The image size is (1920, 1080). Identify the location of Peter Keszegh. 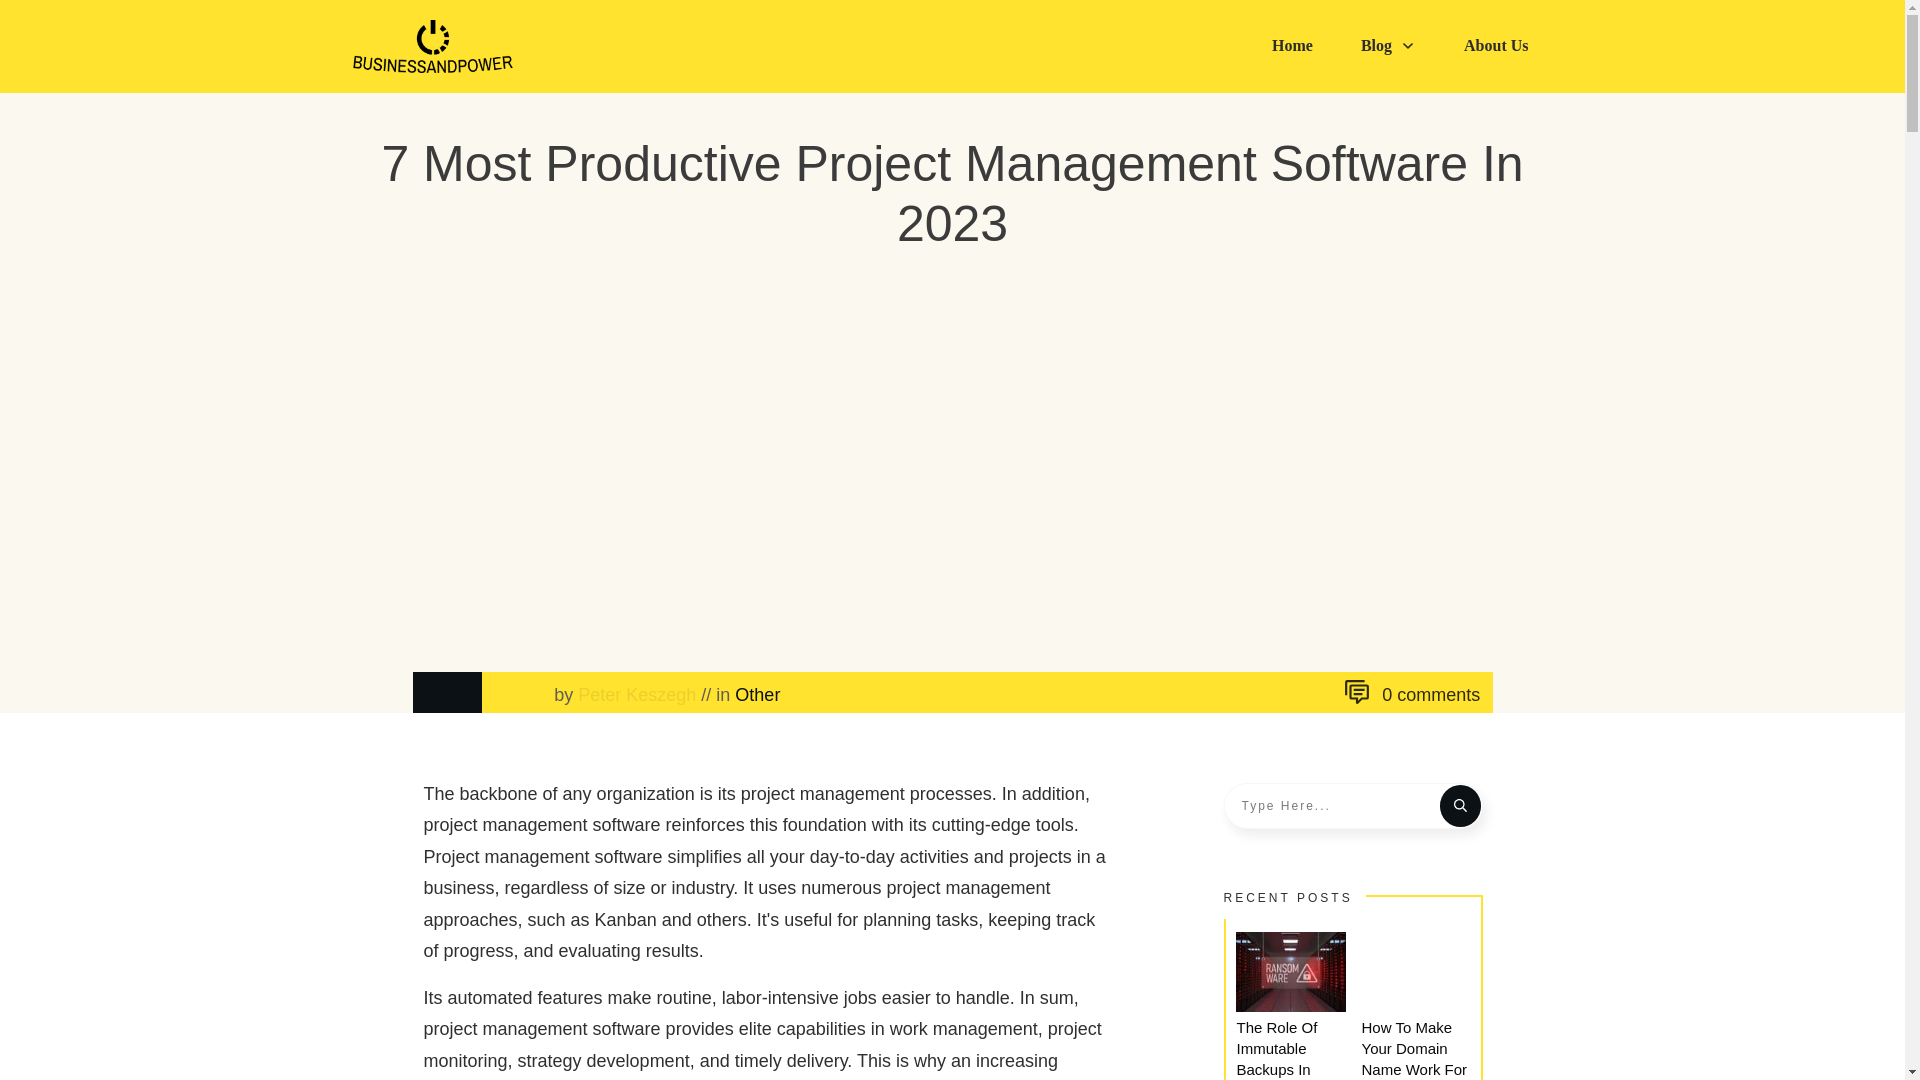
(636, 694).